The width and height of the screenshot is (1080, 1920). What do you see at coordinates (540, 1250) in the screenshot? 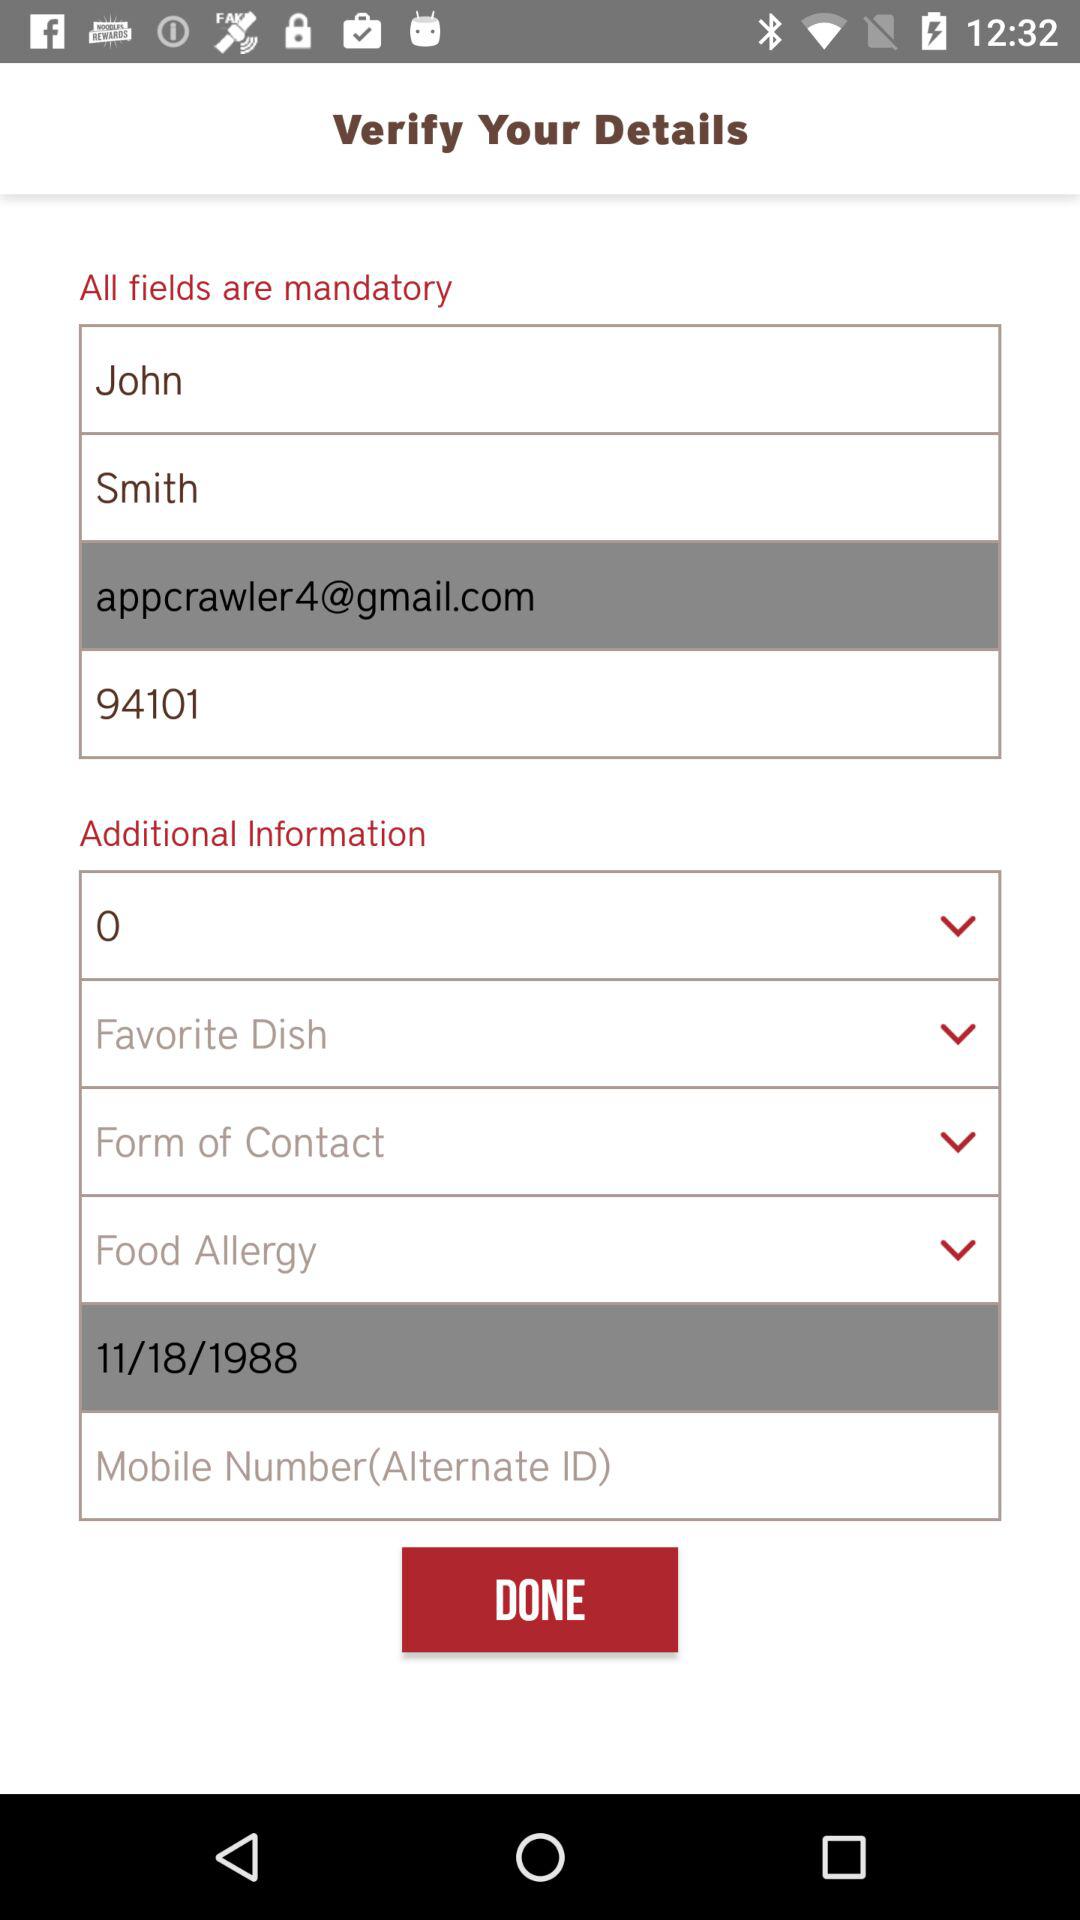
I see `food allergy select option` at bounding box center [540, 1250].